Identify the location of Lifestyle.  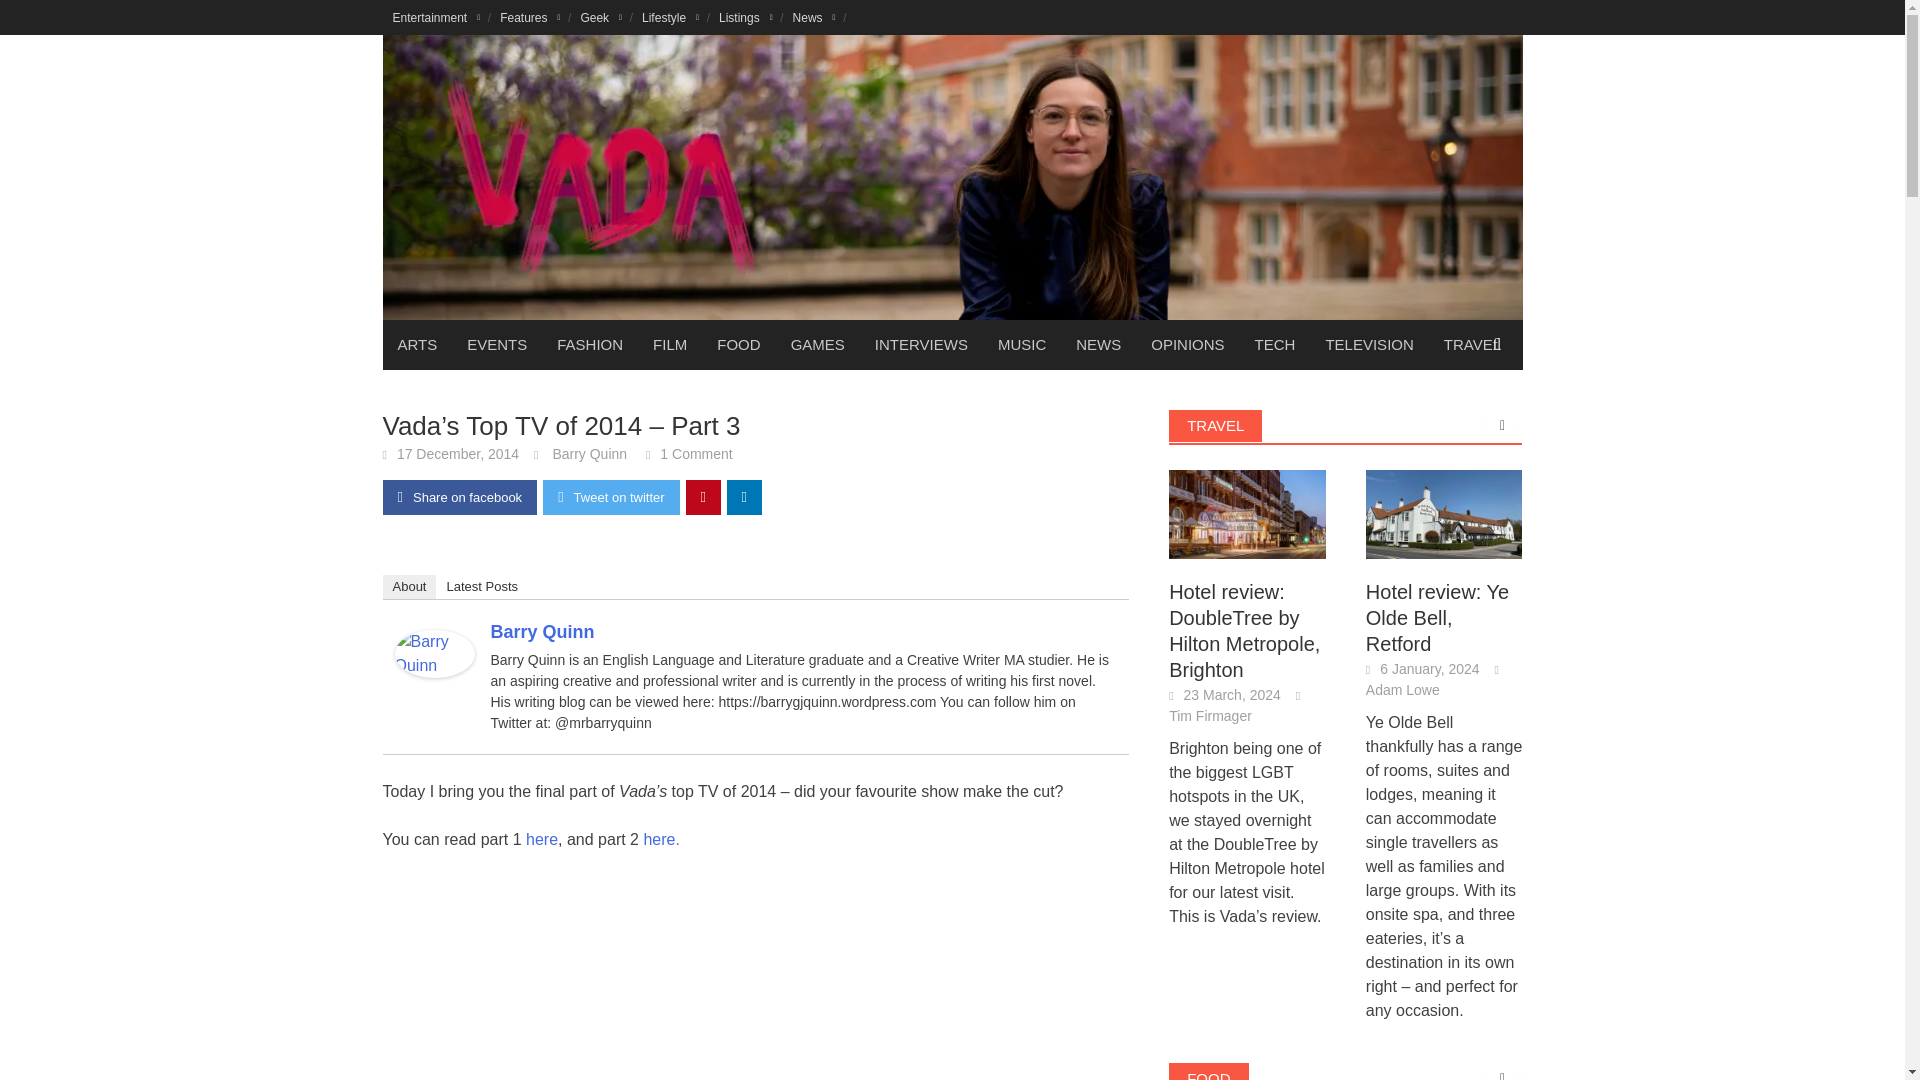
(670, 17).